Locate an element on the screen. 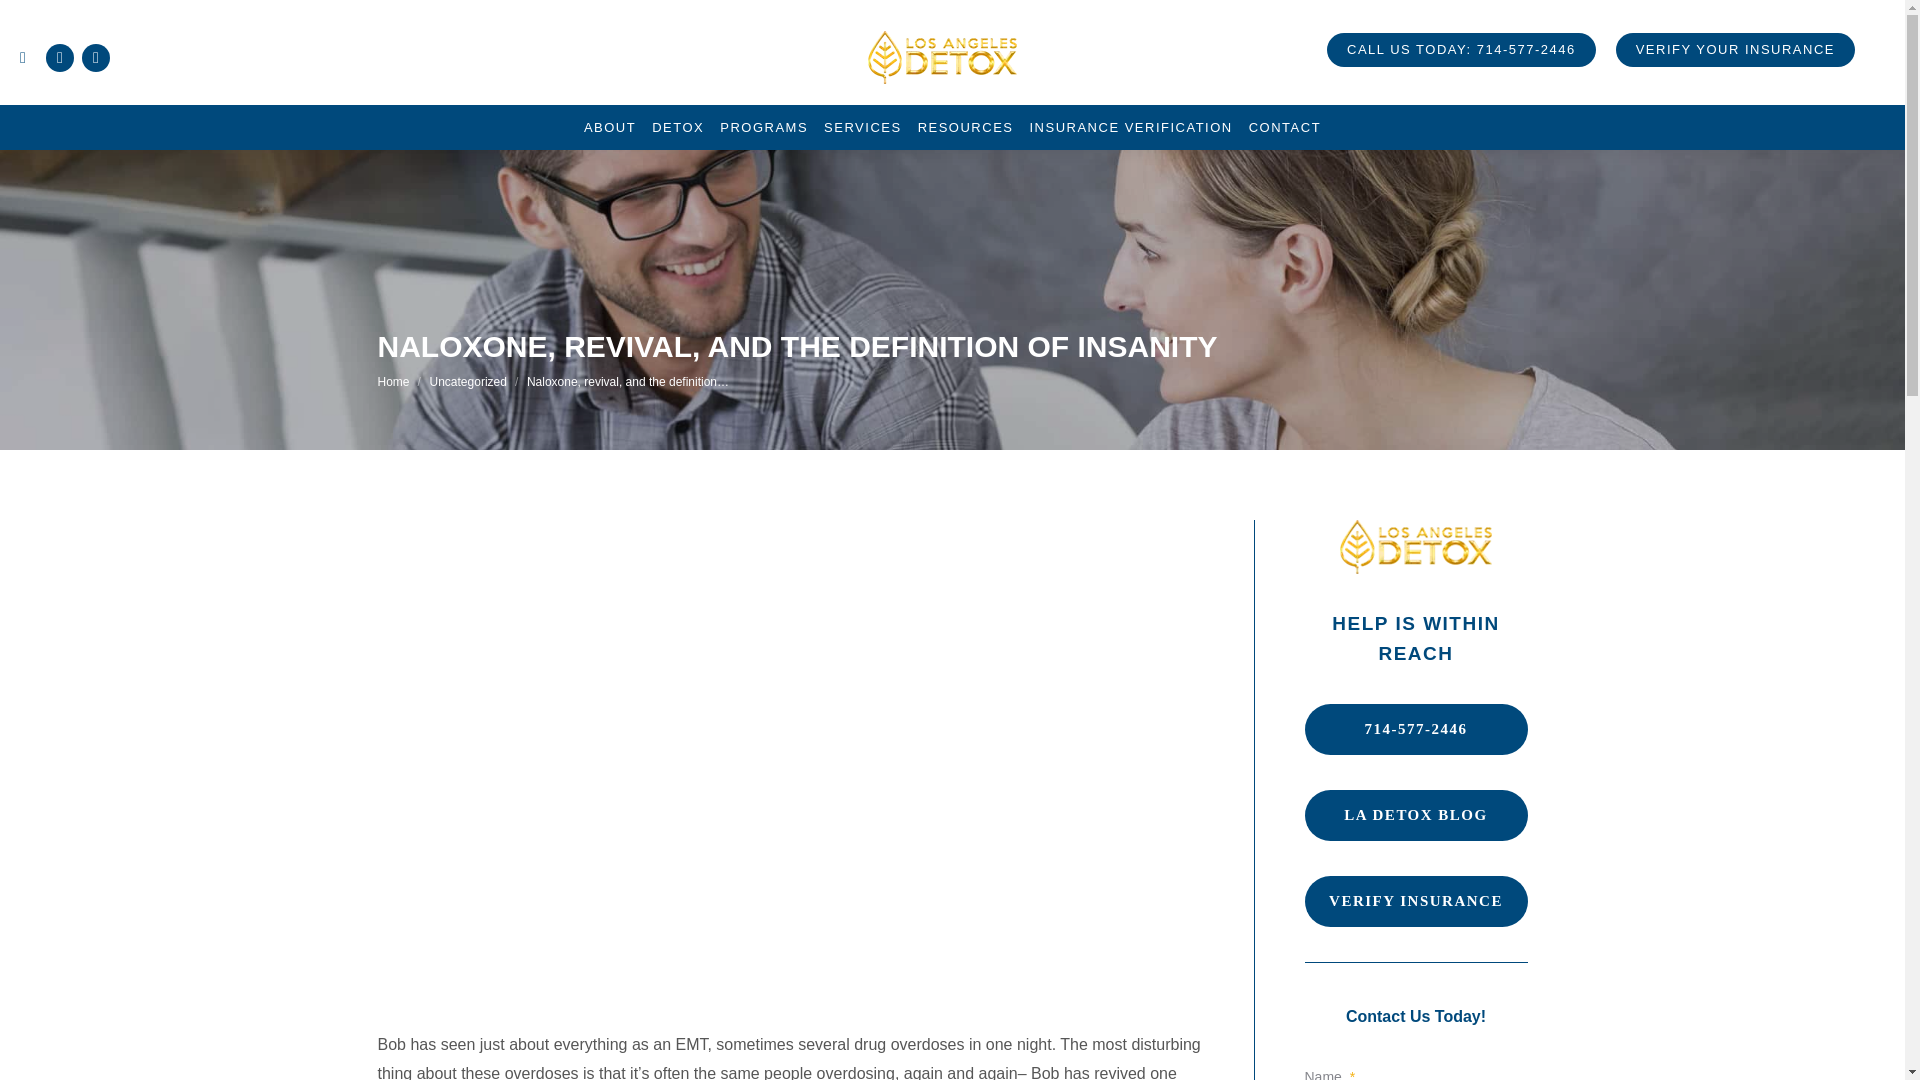 This screenshot has height=1080, width=1920. Go! is located at coordinates (30, 18).